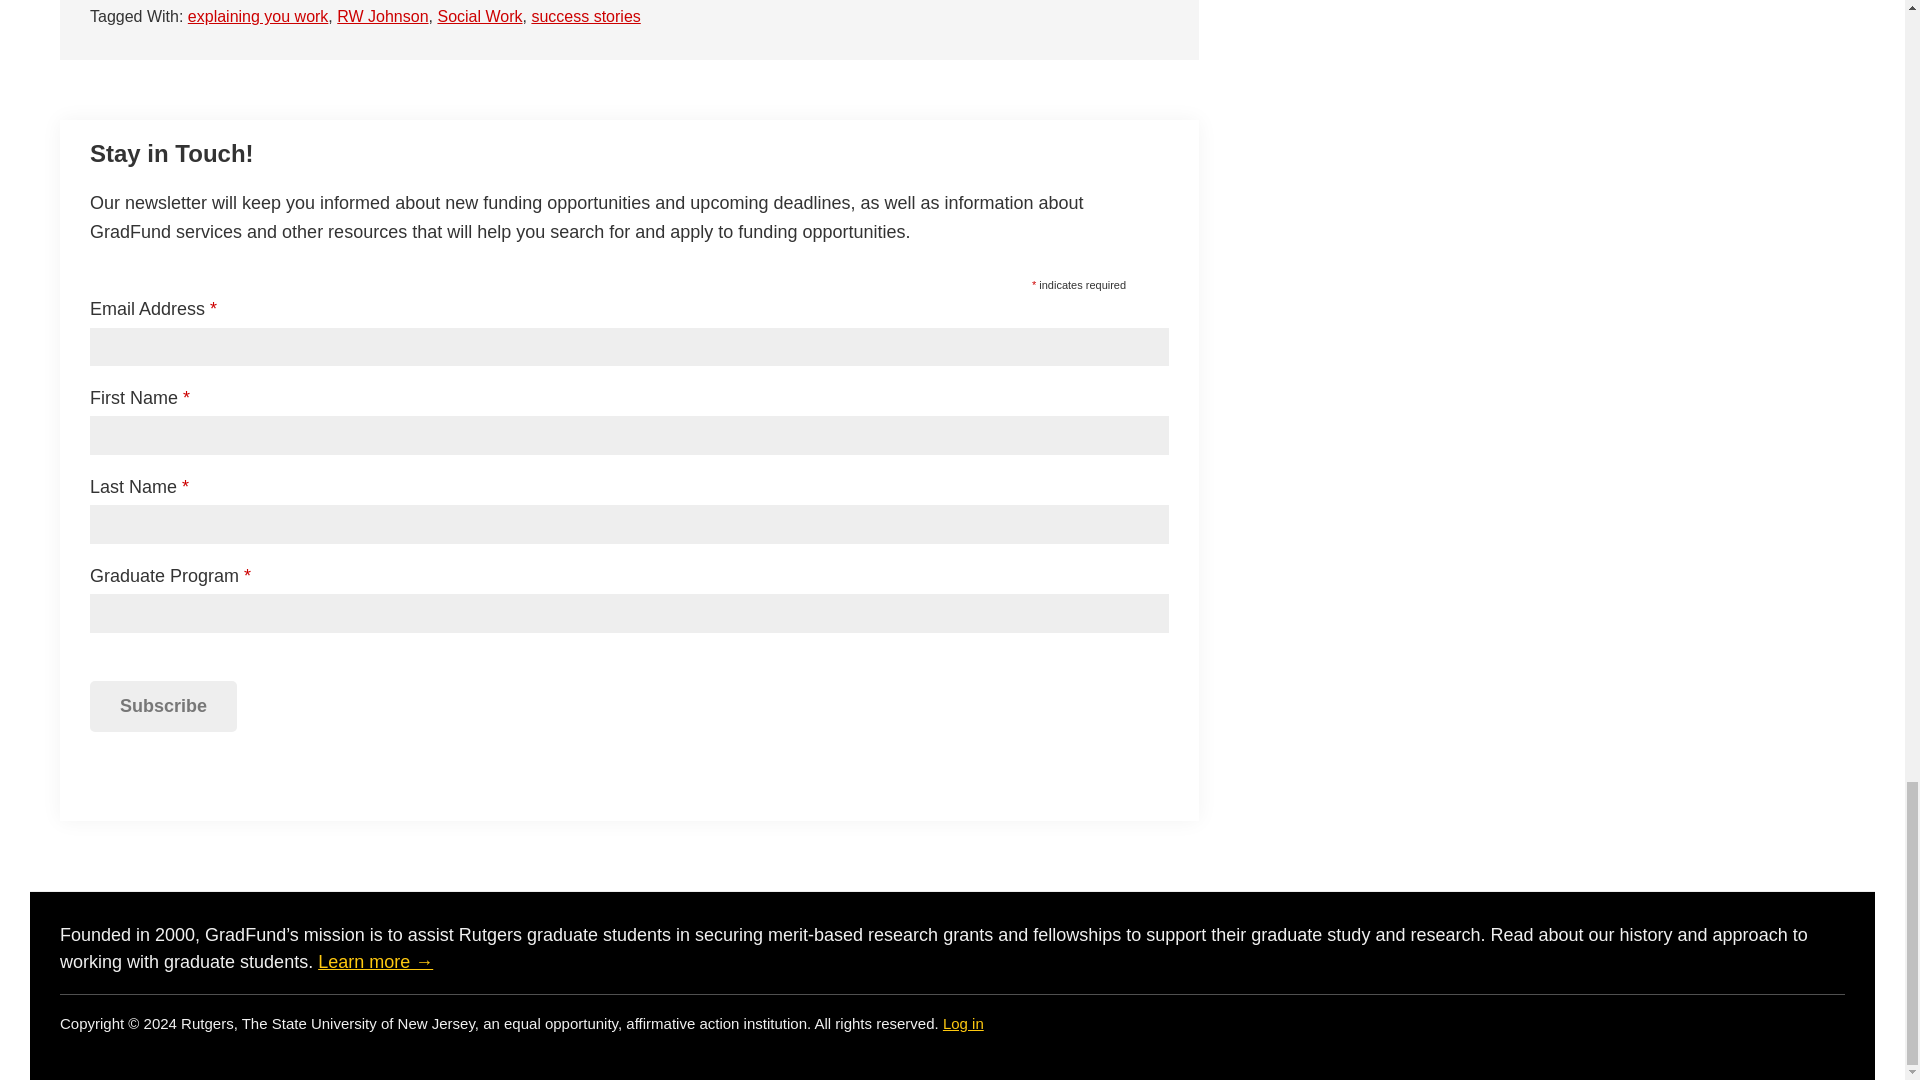 The width and height of the screenshot is (1920, 1080). I want to click on Subscribe, so click(163, 706).